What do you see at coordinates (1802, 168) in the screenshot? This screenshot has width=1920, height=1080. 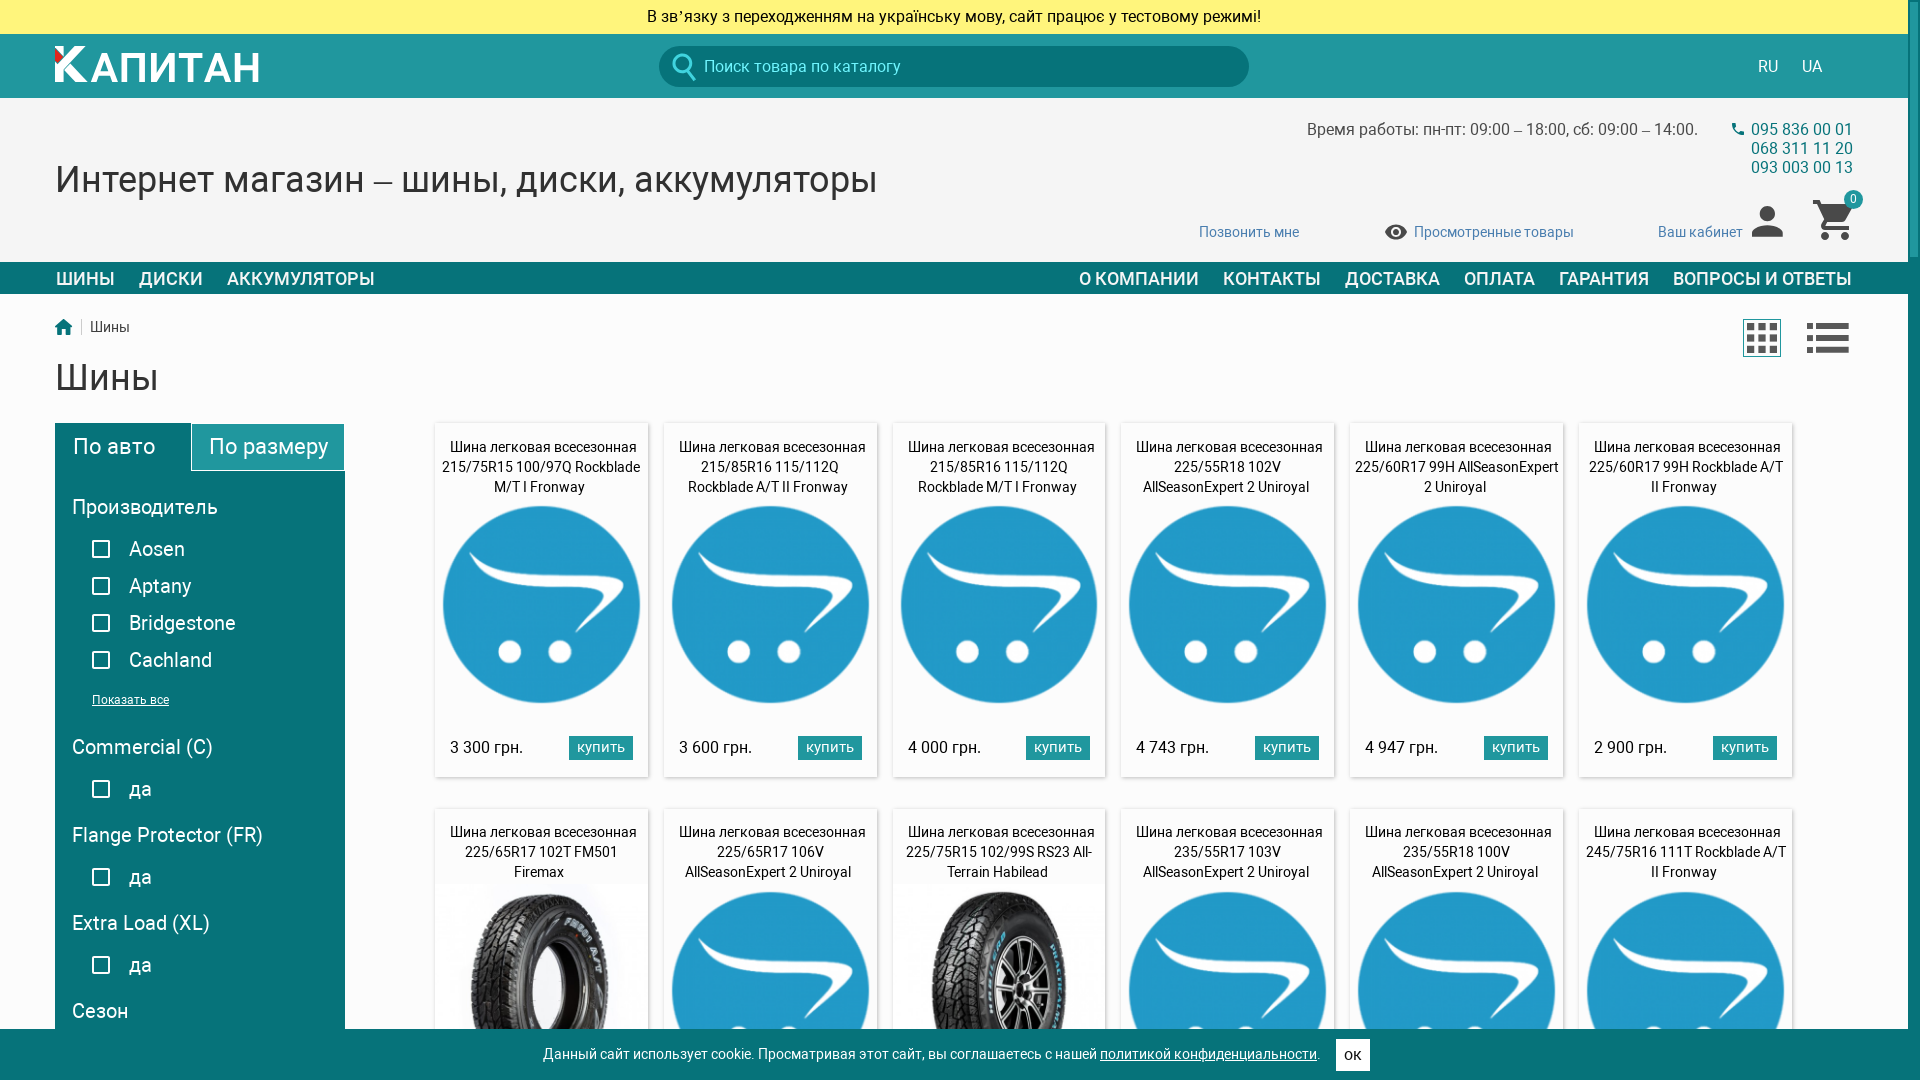 I see `093 003 00 13` at bounding box center [1802, 168].